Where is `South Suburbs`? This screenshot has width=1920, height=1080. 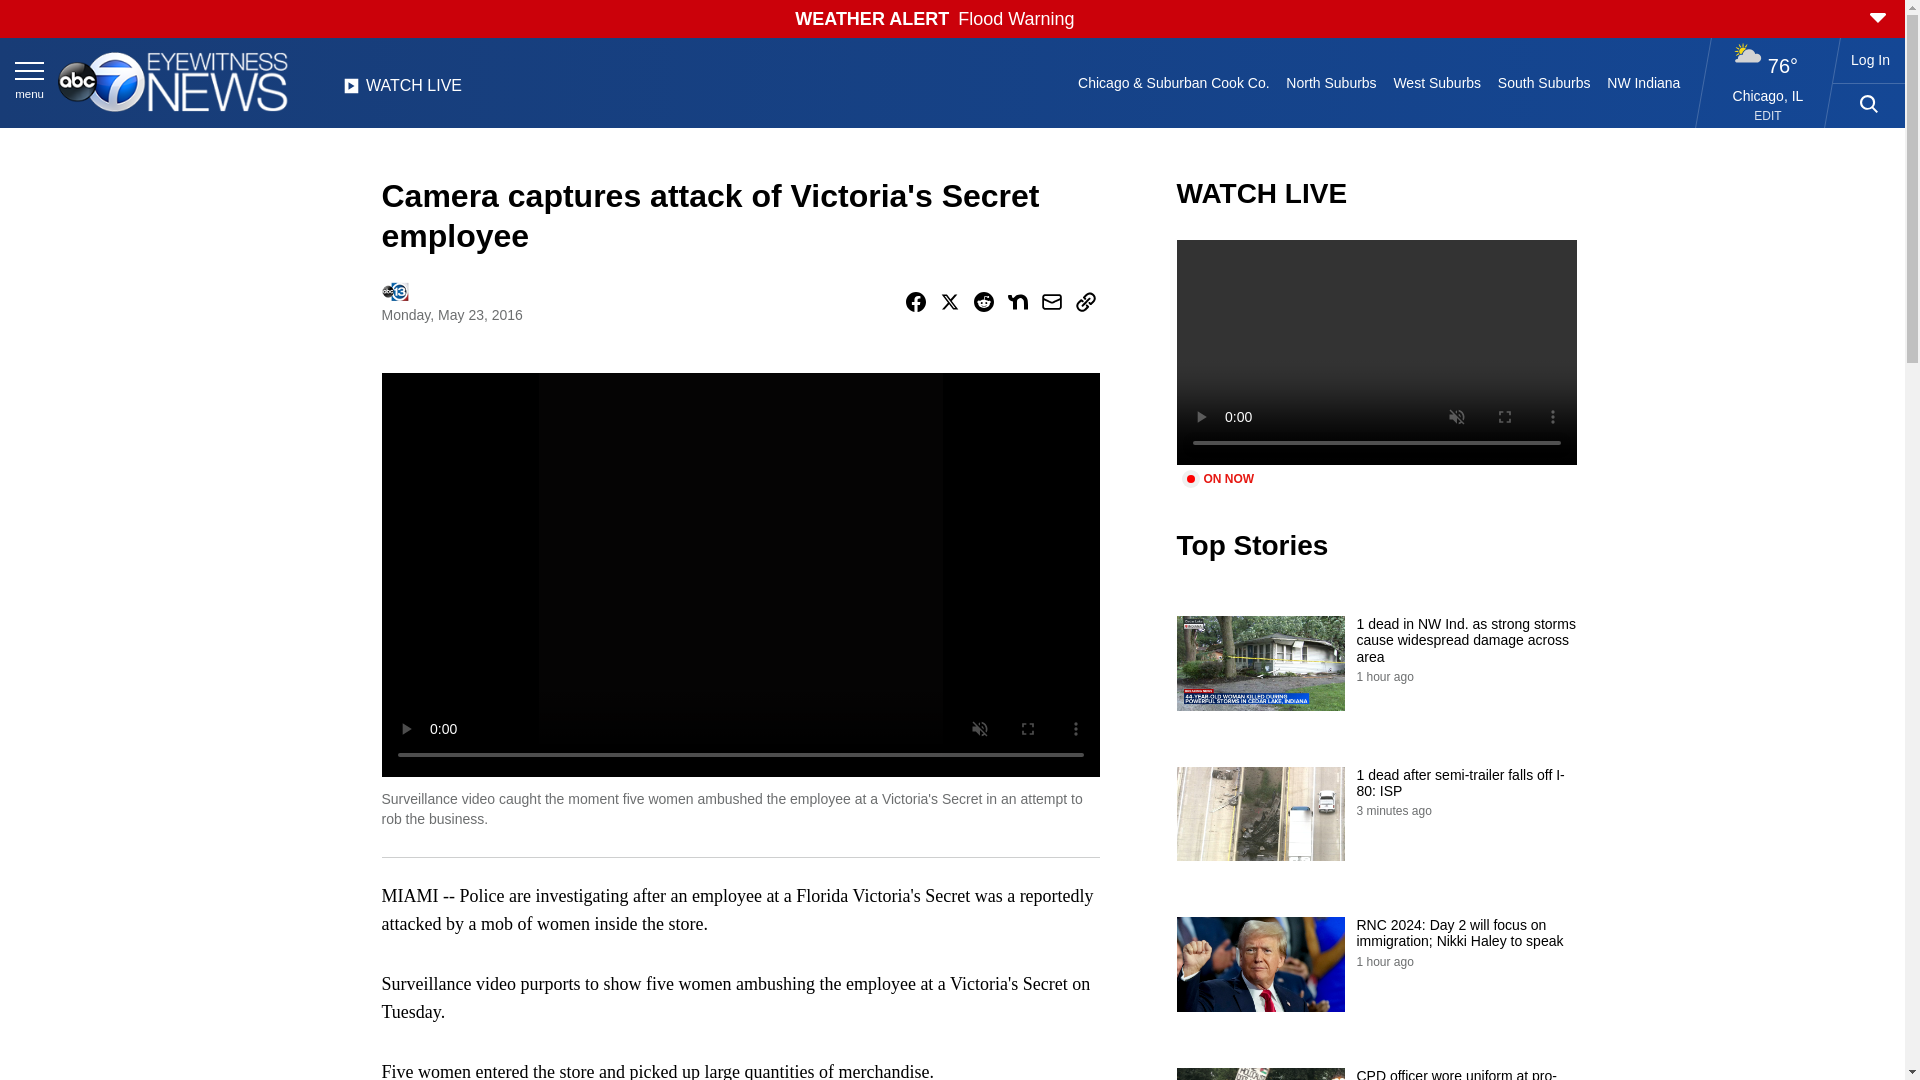
South Suburbs is located at coordinates (1543, 82).